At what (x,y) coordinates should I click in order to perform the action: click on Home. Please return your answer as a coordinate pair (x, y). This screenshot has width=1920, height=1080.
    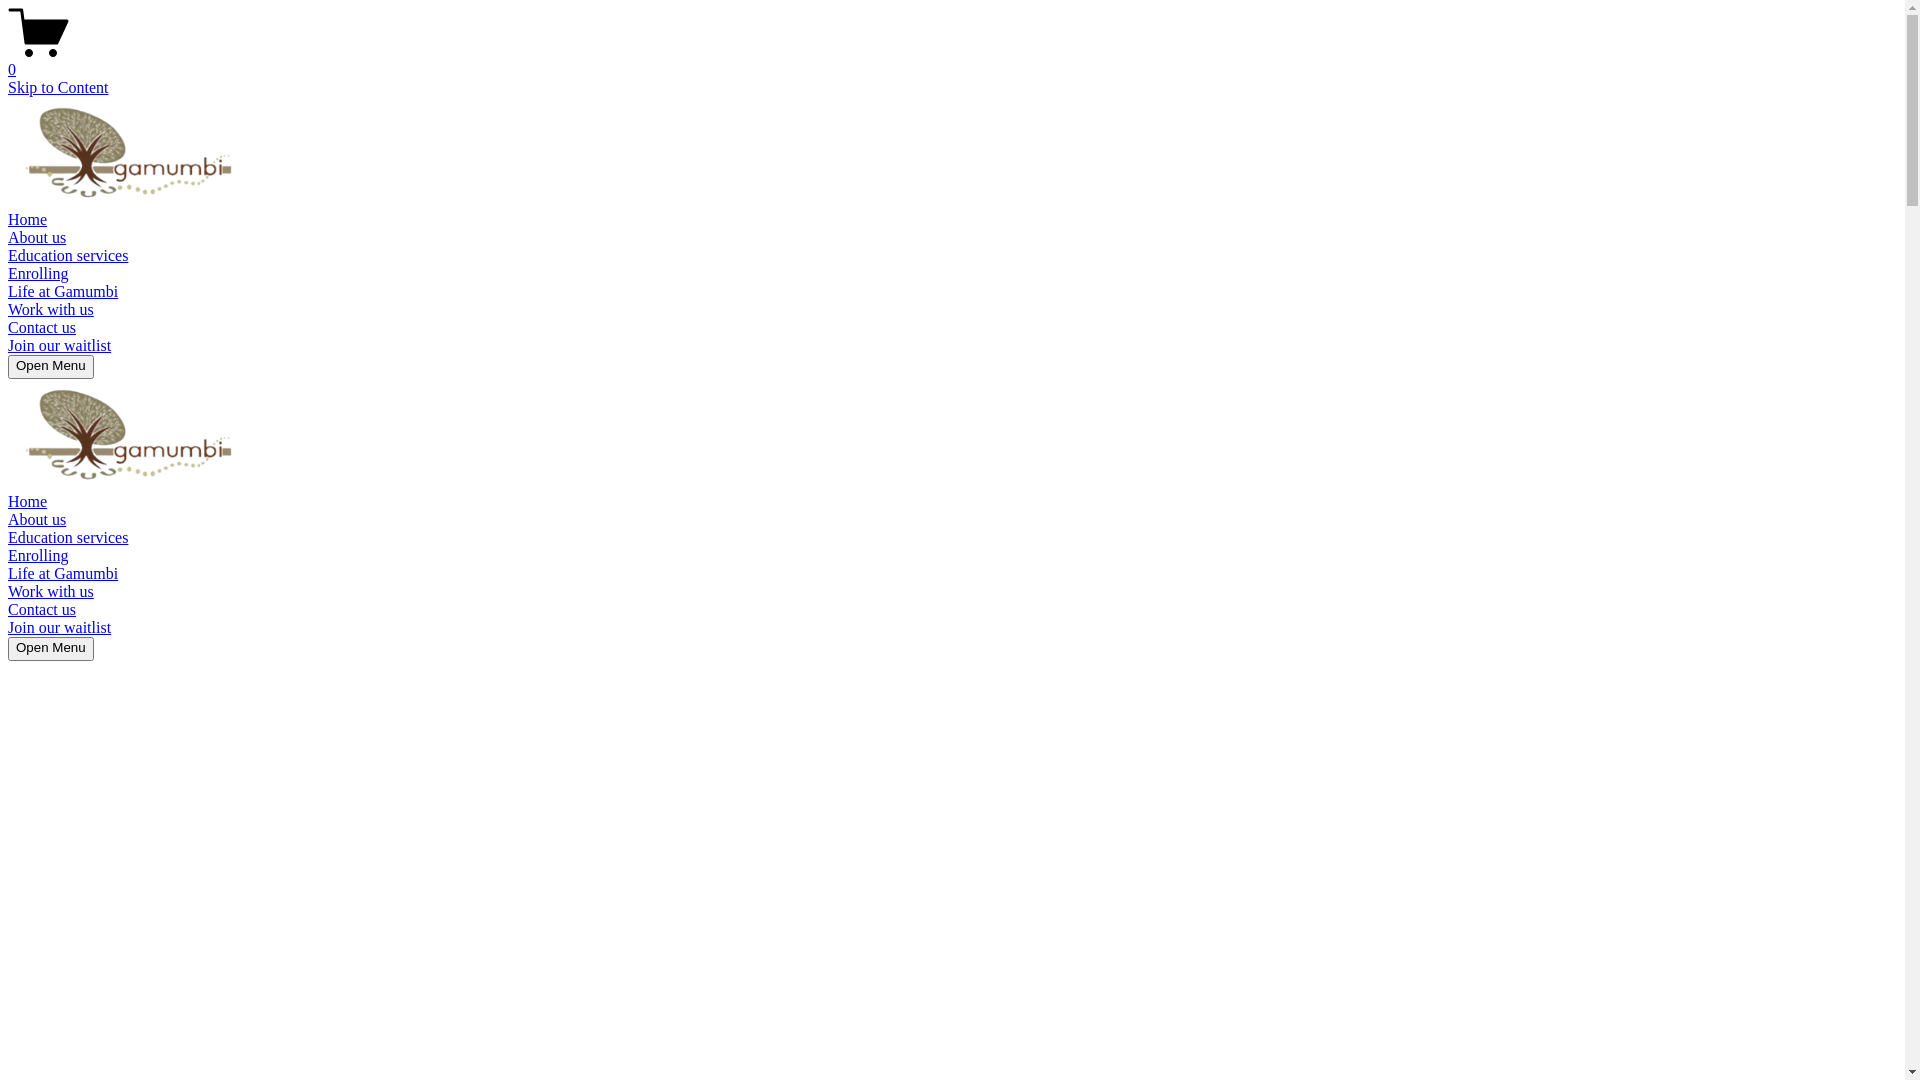
    Looking at the image, I should click on (28, 220).